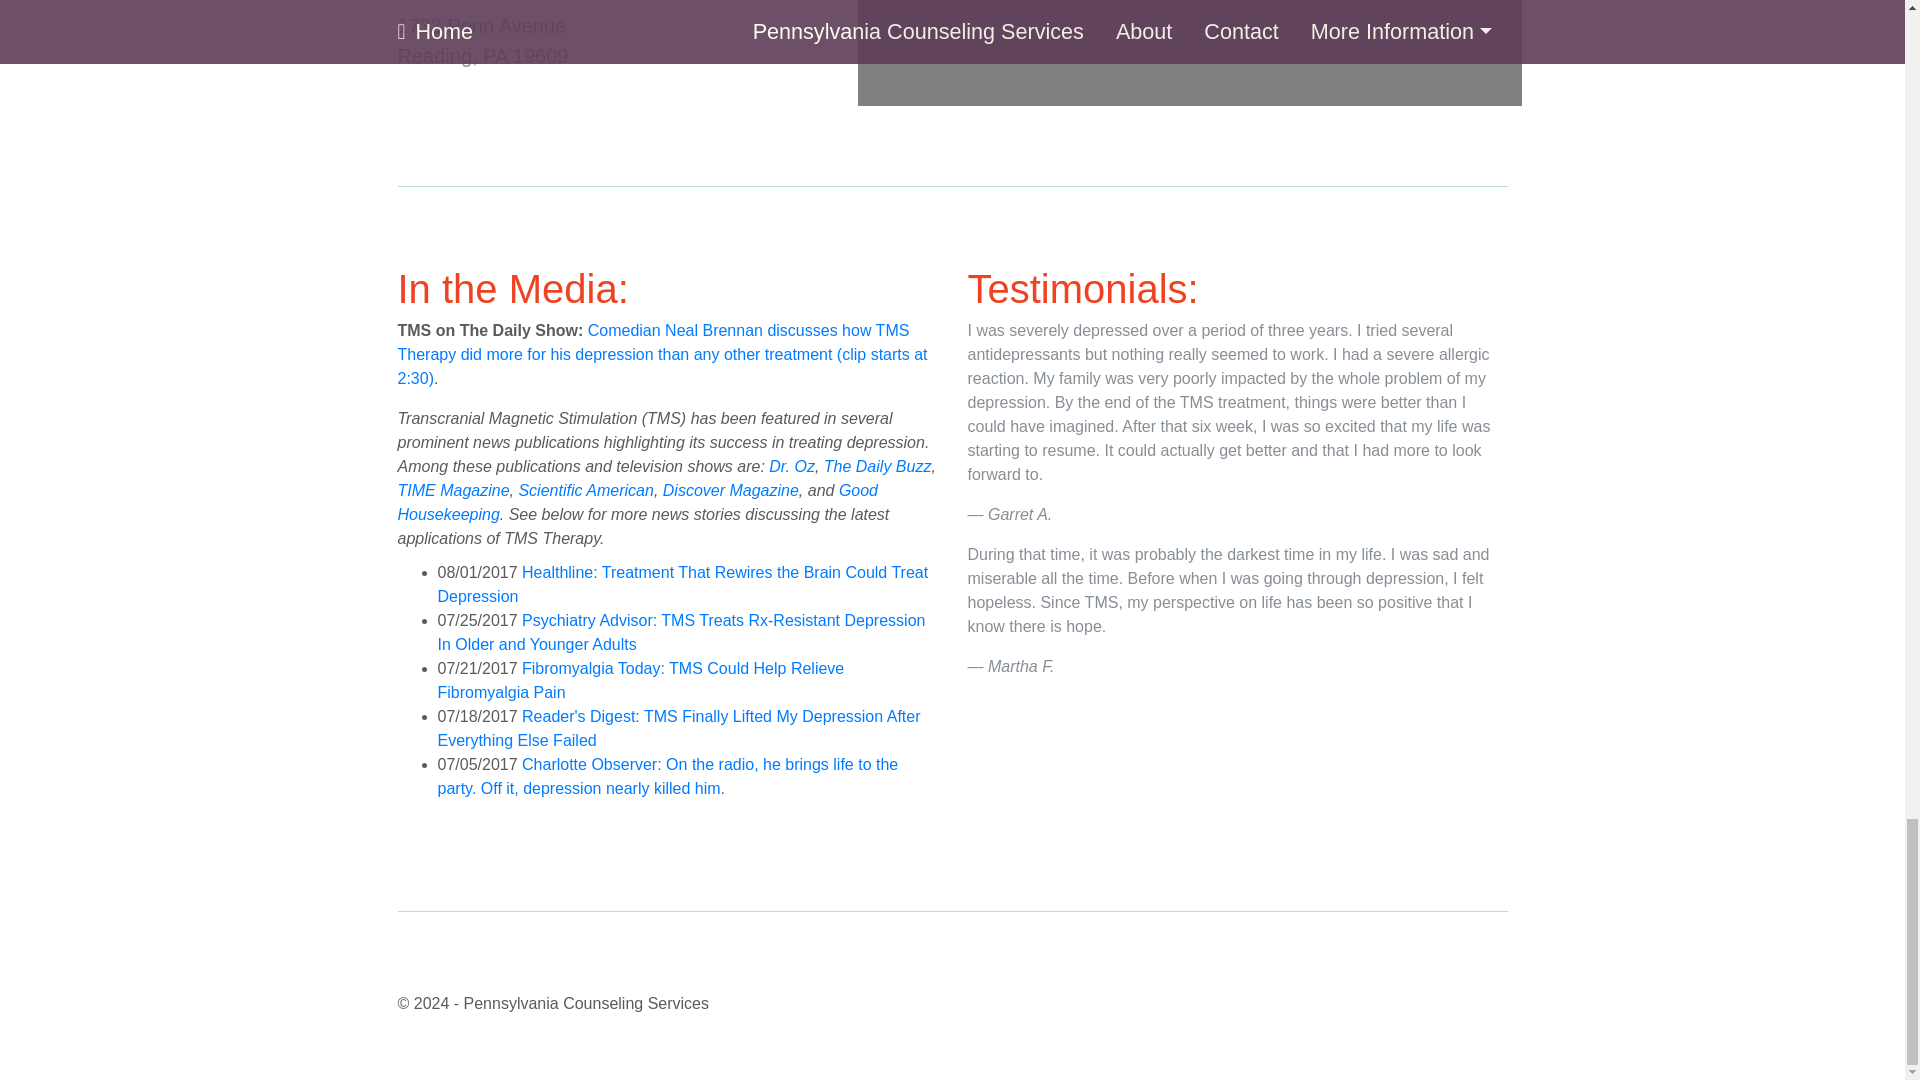 The width and height of the screenshot is (1920, 1080). What do you see at coordinates (454, 490) in the screenshot?
I see `TIME Magazine` at bounding box center [454, 490].